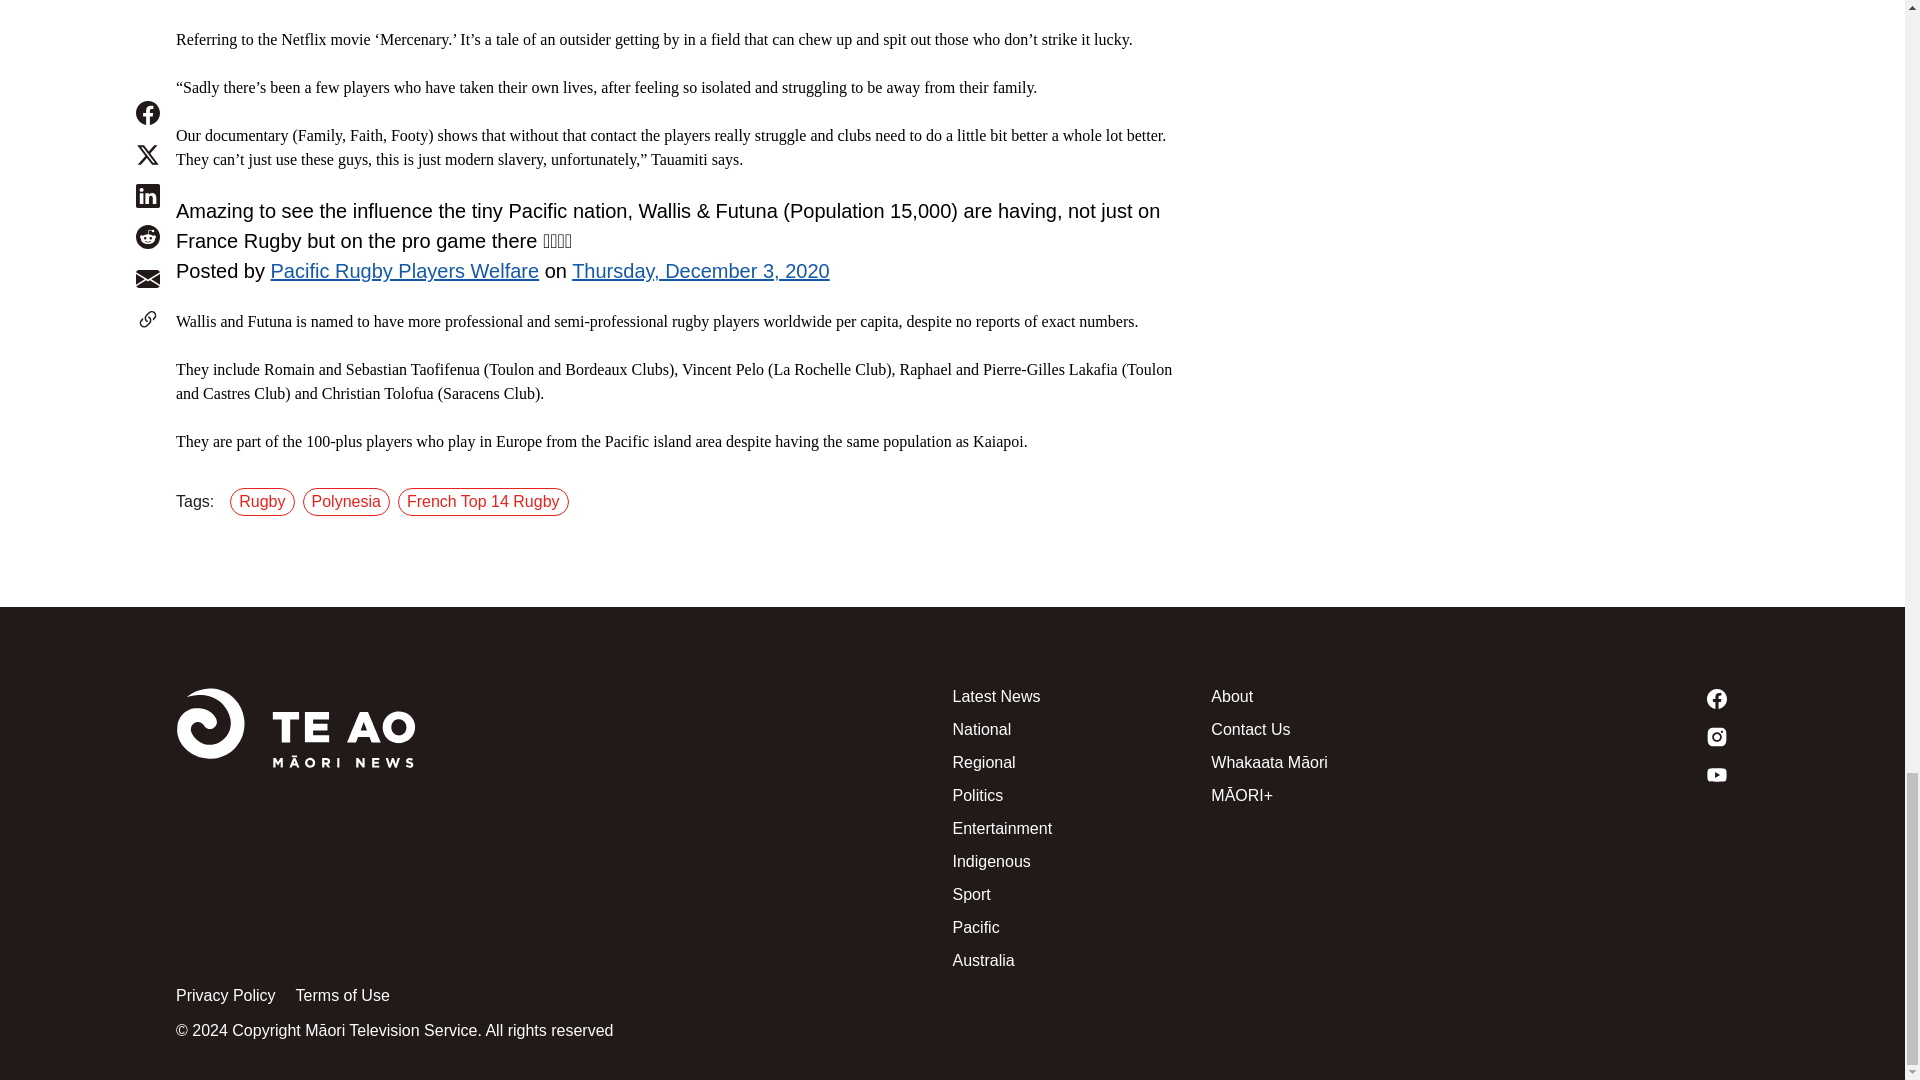 The width and height of the screenshot is (1920, 1080). Describe the element at coordinates (349, 502) in the screenshot. I see `Polynesia` at that location.